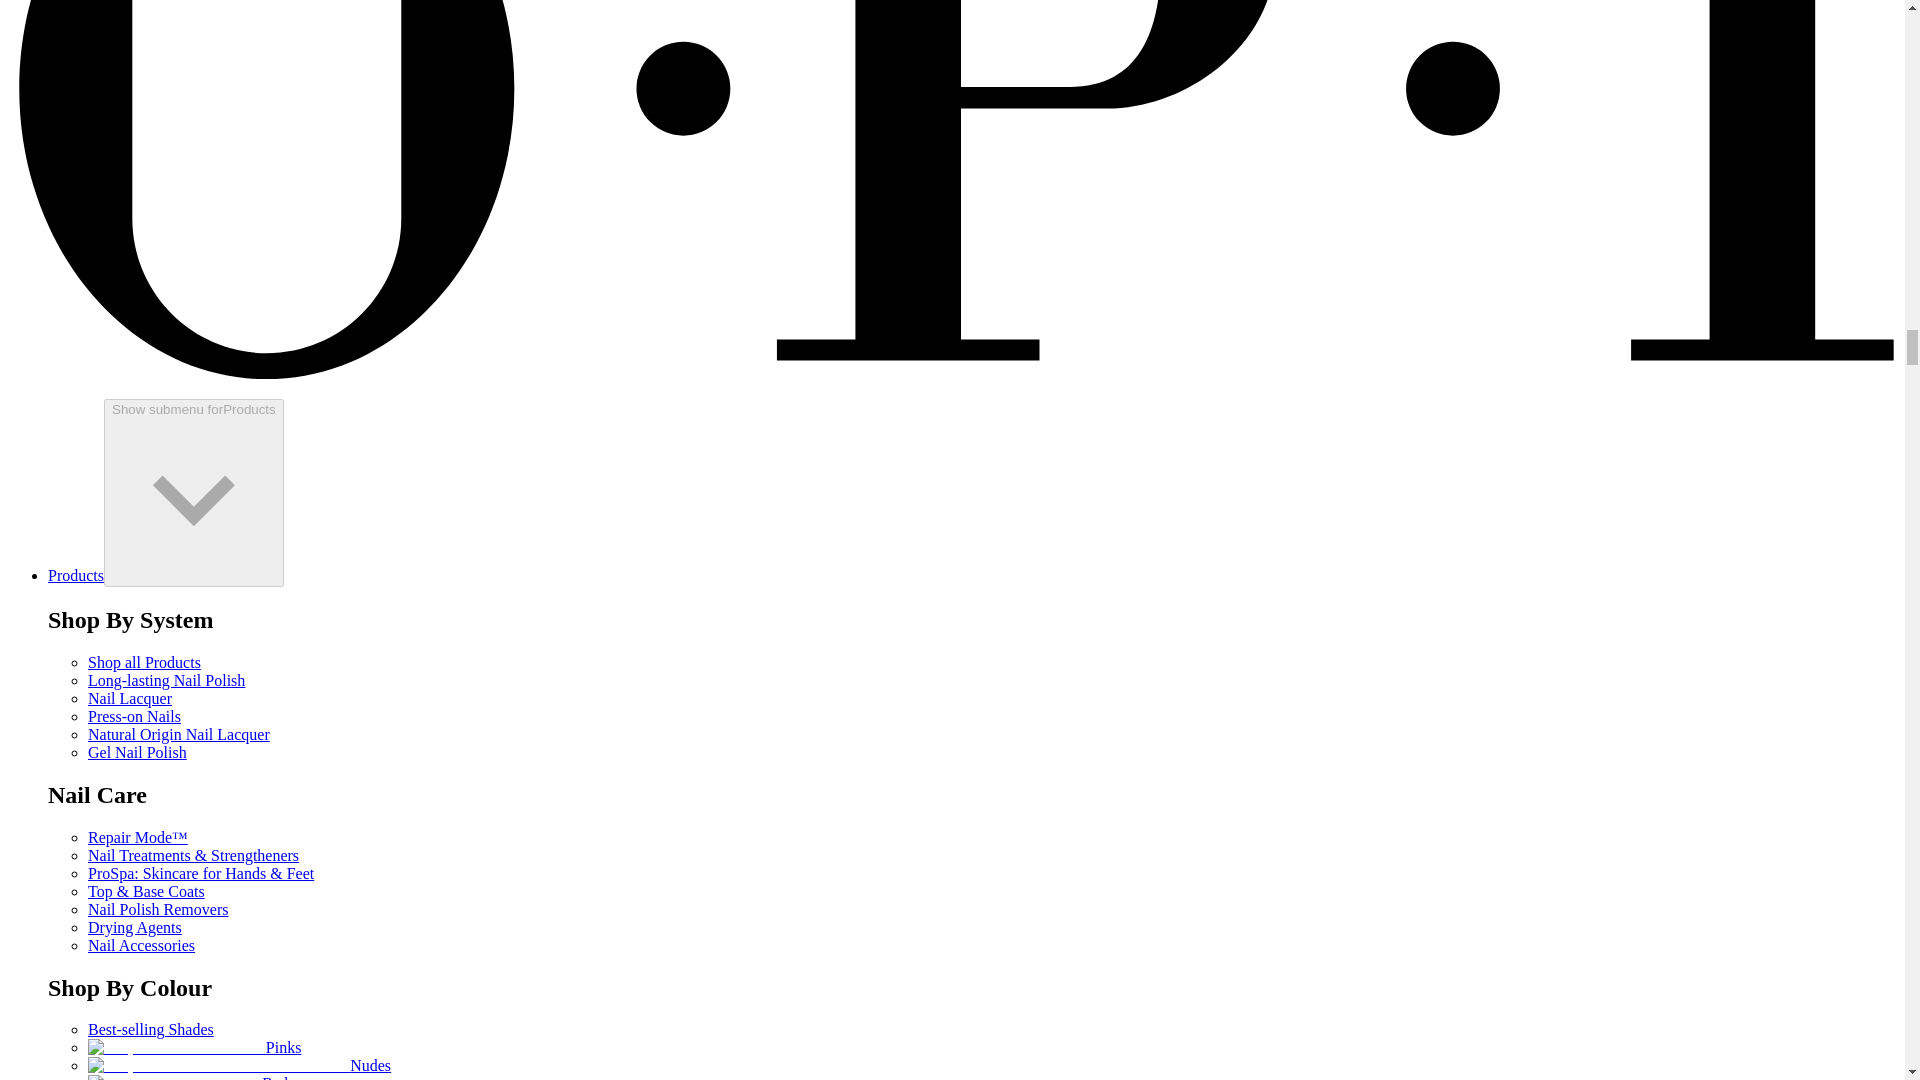 The height and width of the screenshot is (1080, 1920). What do you see at coordinates (218, 1066) in the screenshot?
I see `Shop all Nude and Neutral Nail Polish` at bounding box center [218, 1066].